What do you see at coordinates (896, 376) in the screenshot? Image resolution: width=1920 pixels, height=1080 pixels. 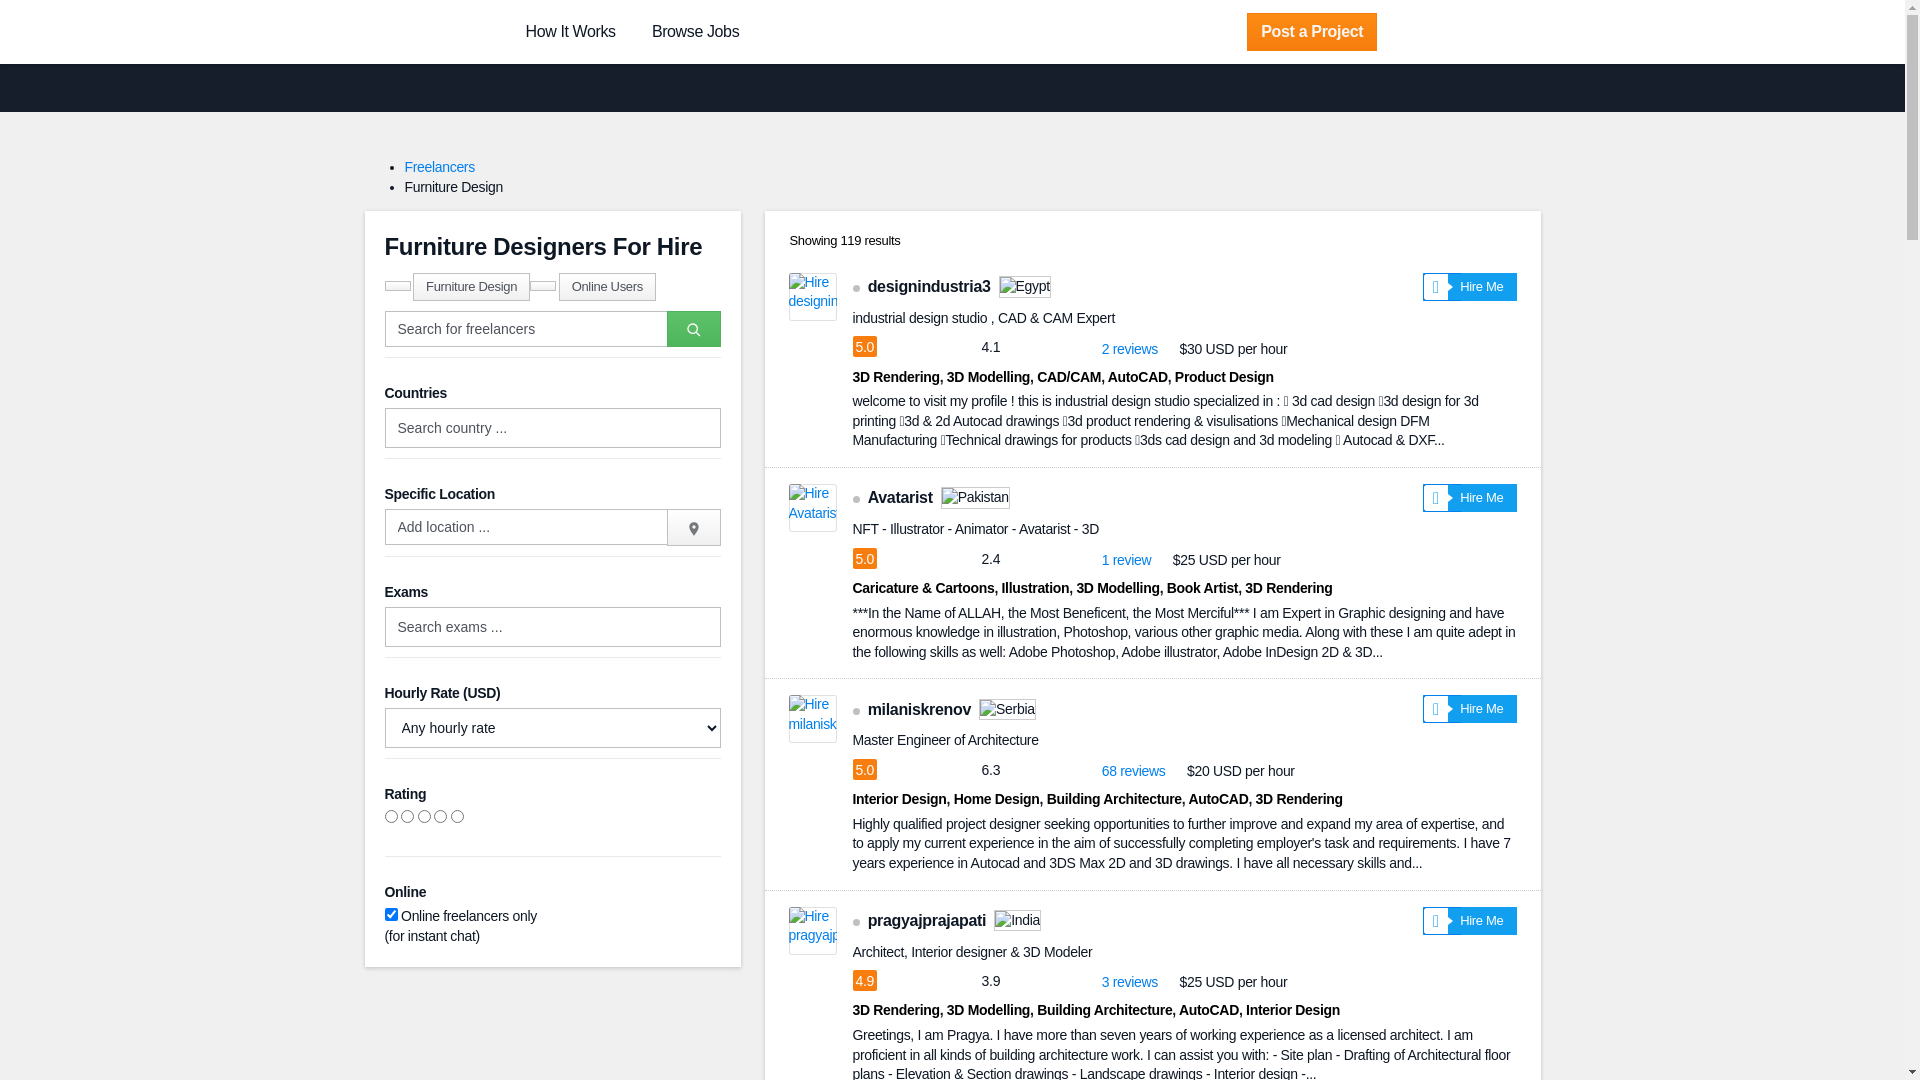 I see `3D Rendering` at bounding box center [896, 376].